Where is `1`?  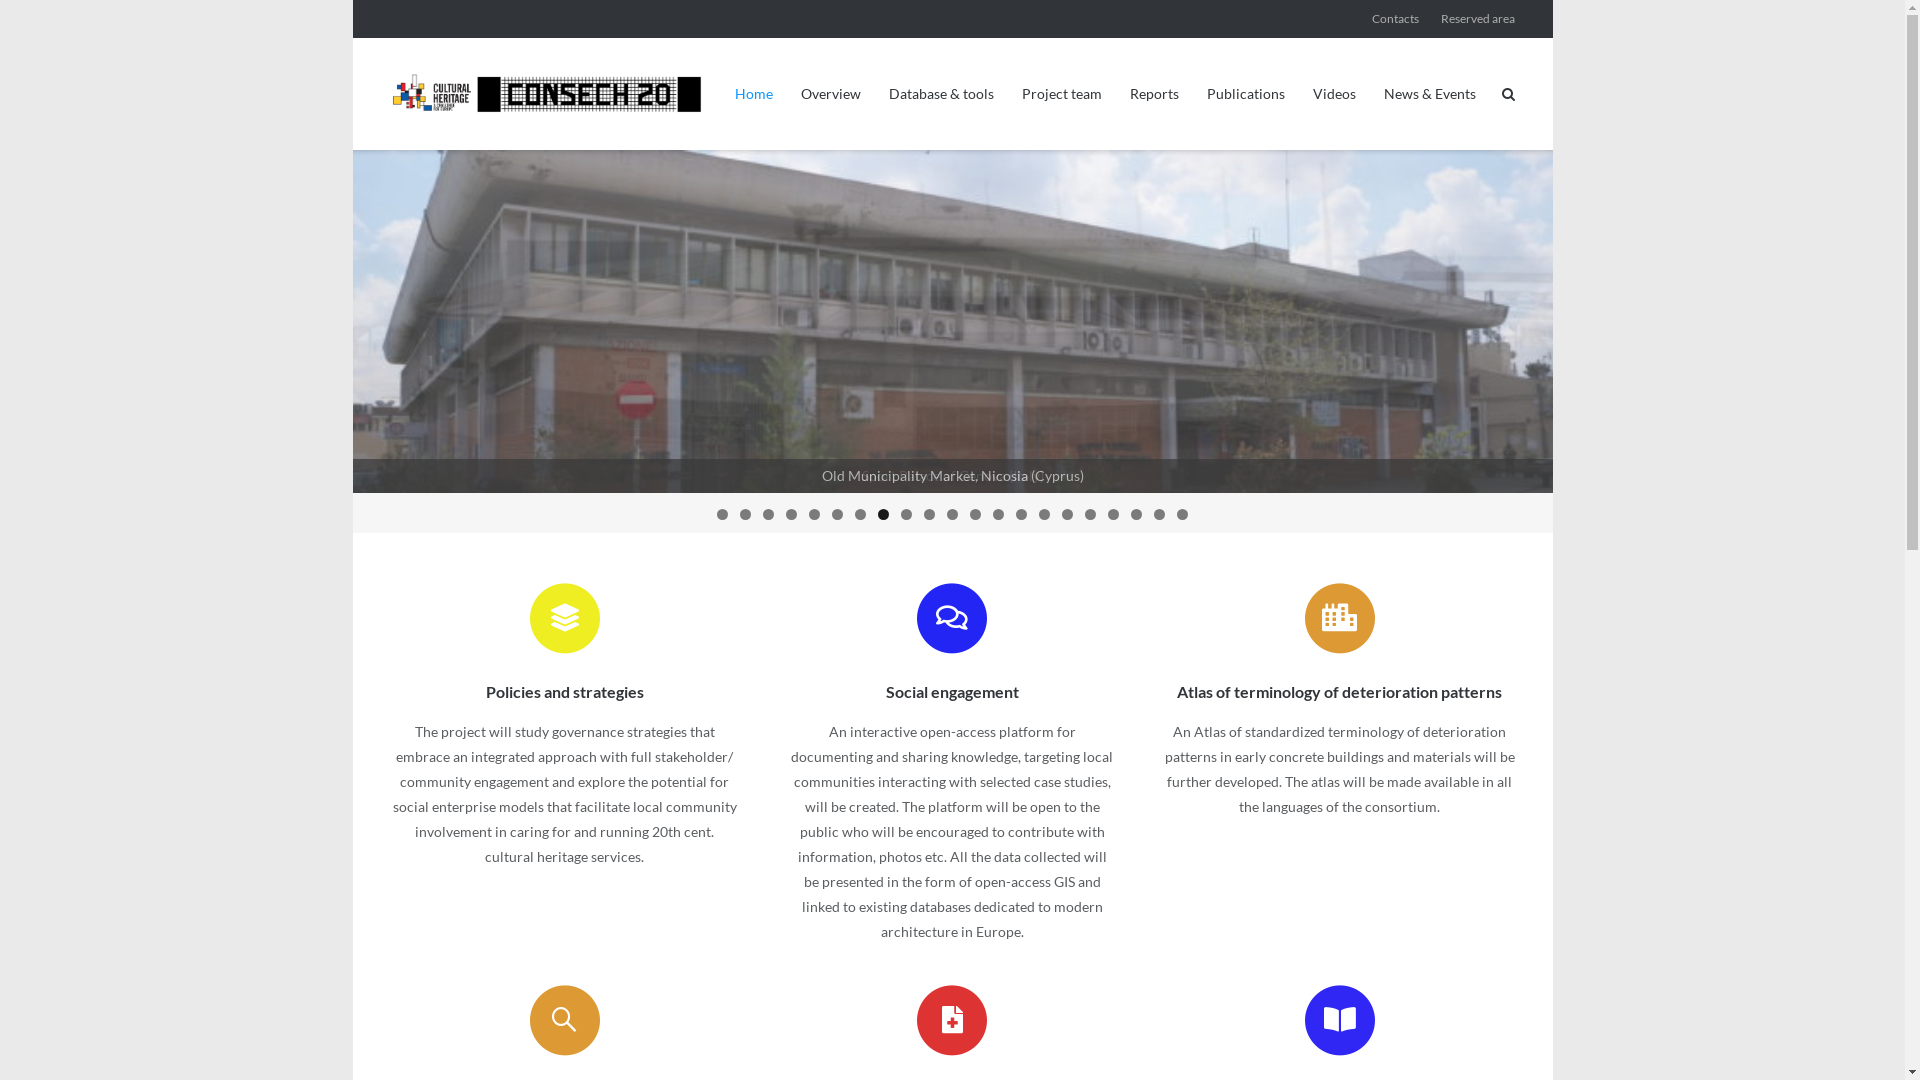
1 is located at coordinates (722, 514).